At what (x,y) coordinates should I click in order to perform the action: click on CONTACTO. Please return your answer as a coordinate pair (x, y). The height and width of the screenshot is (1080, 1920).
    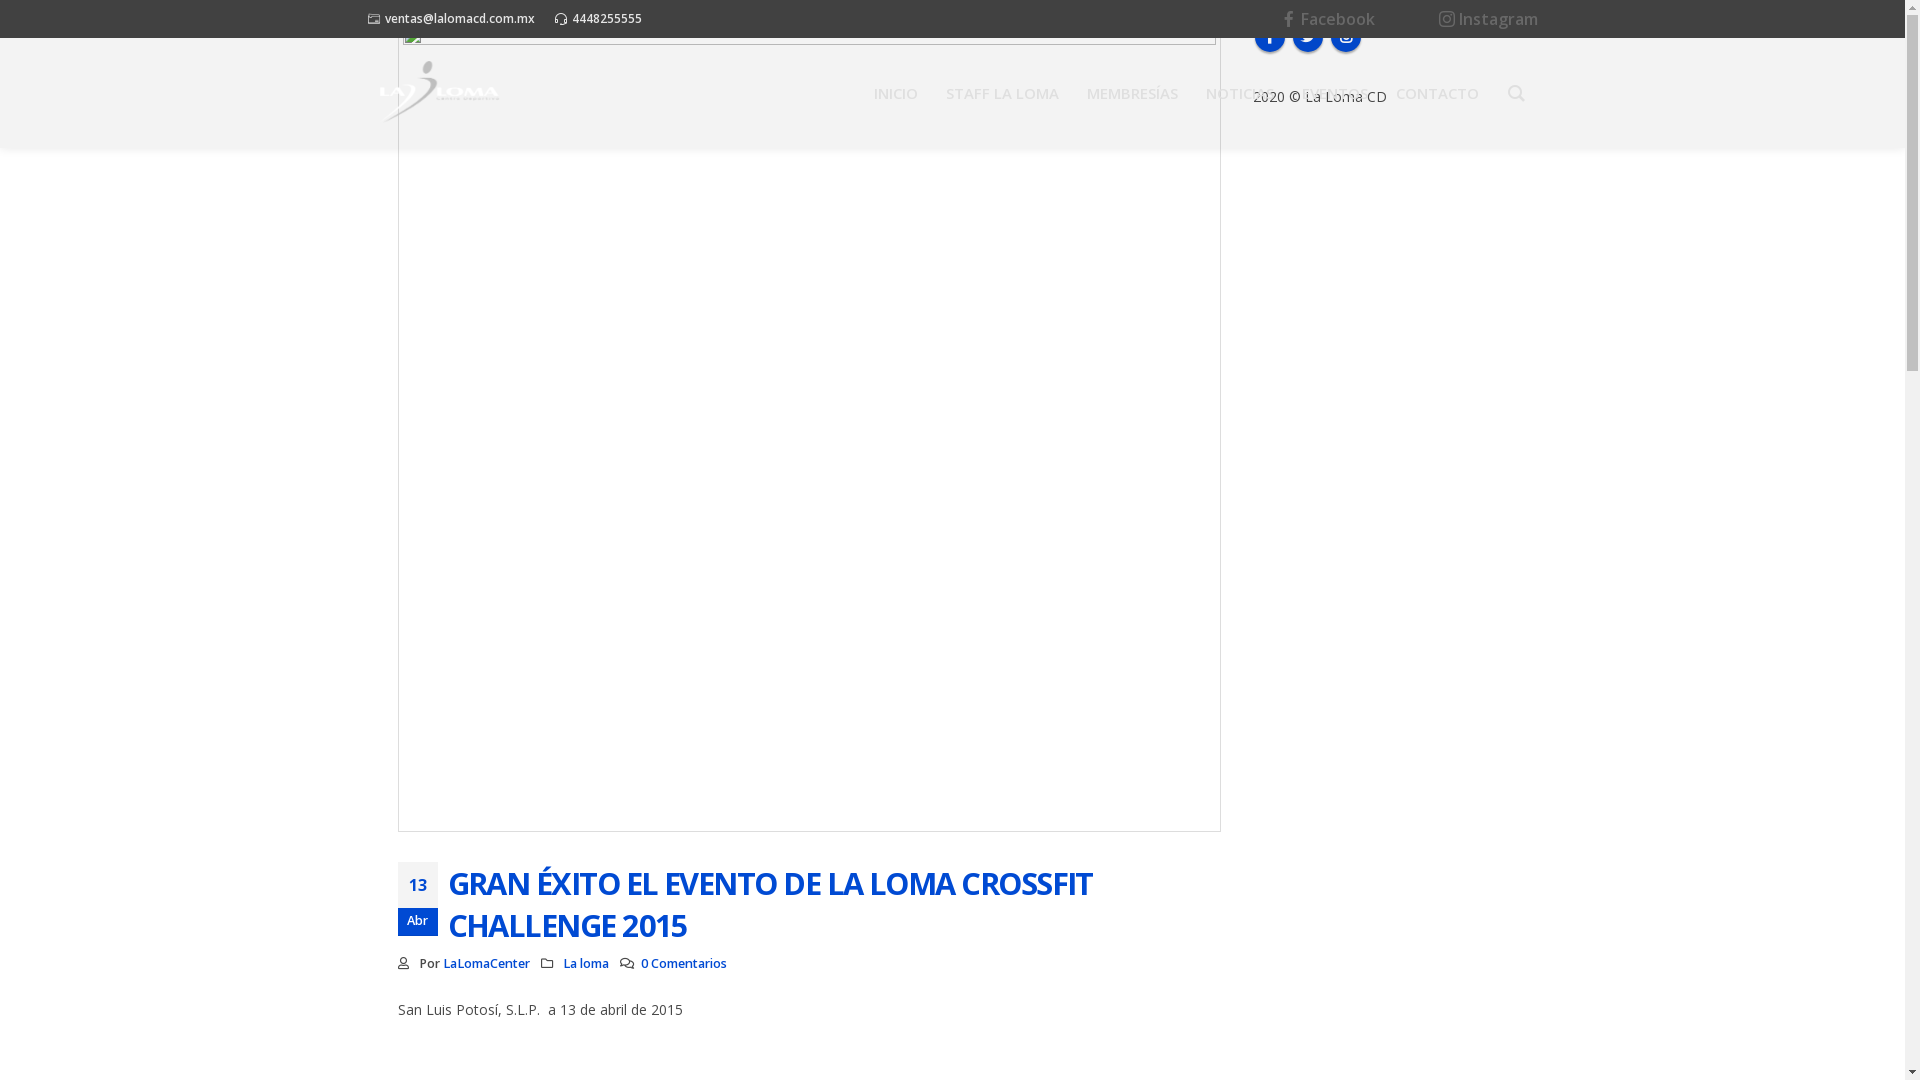
    Looking at the image, I should click on (1438, 92).